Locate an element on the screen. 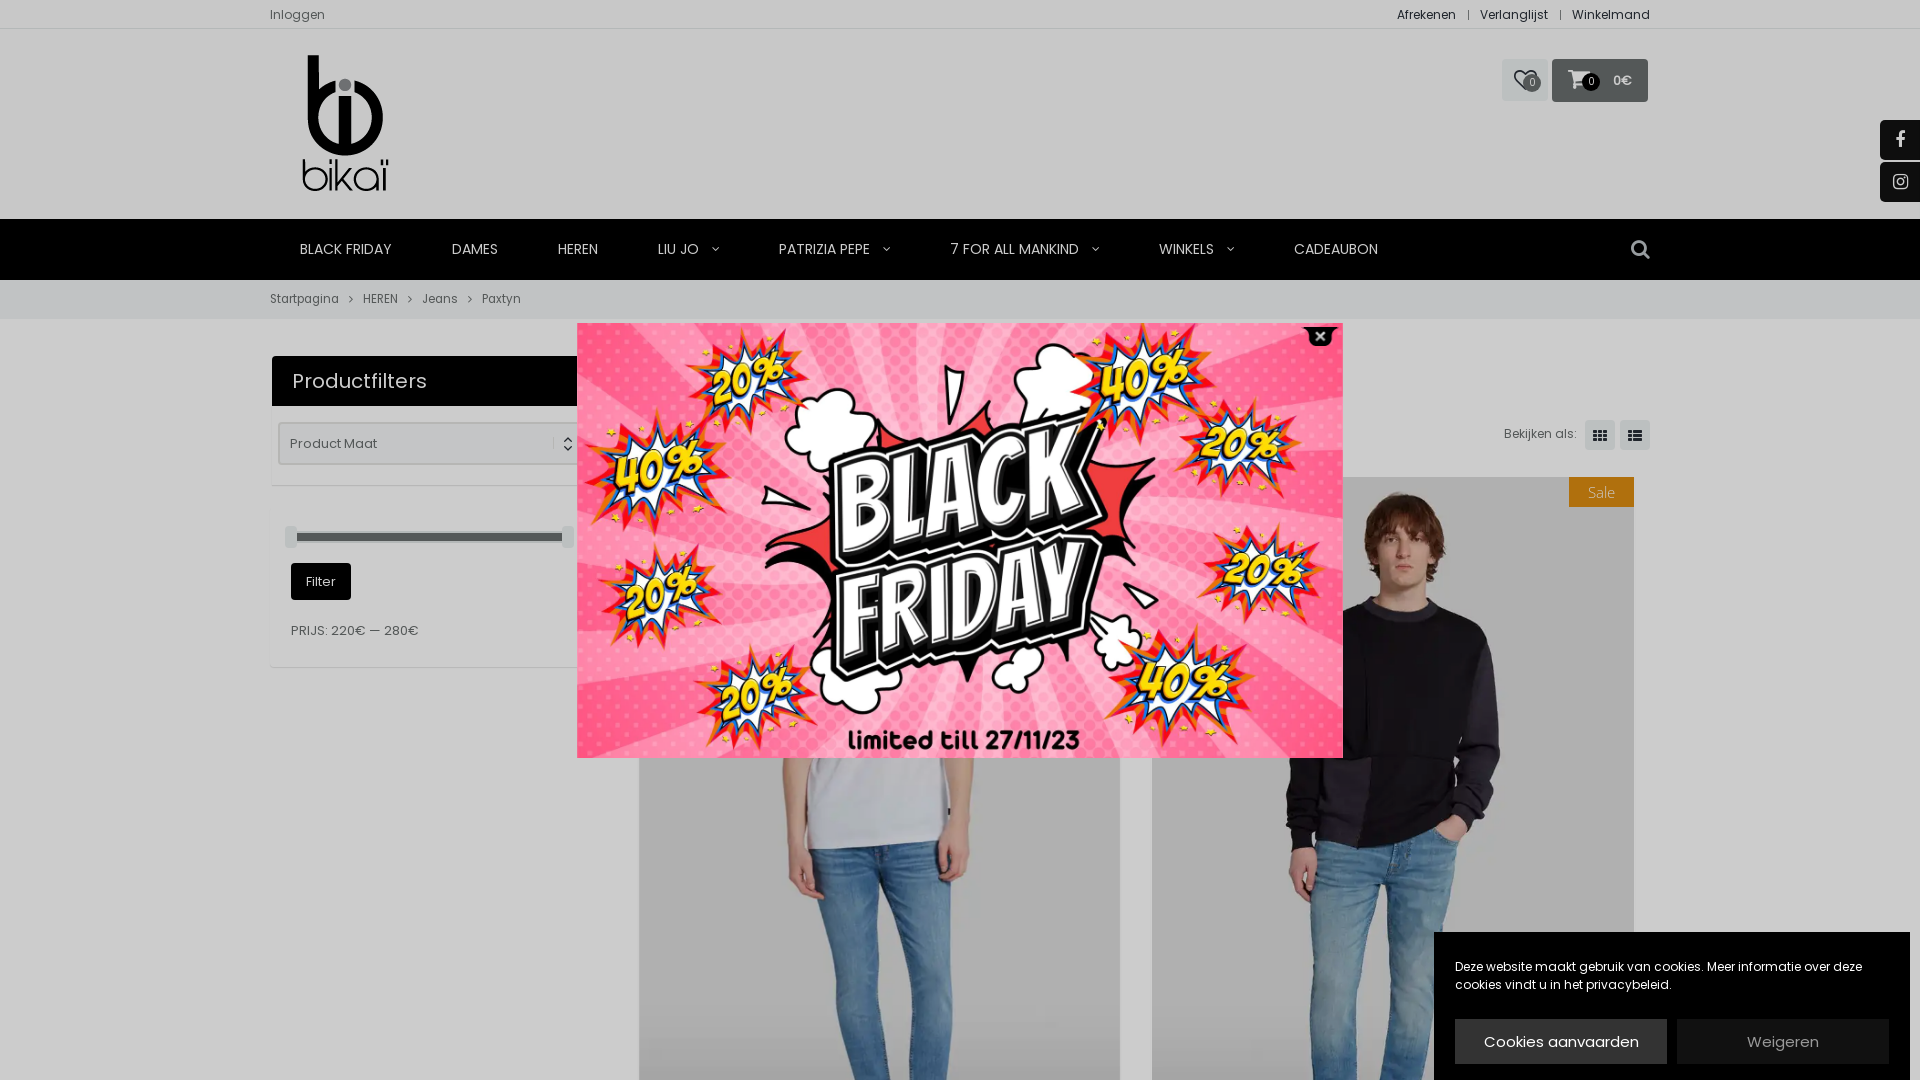 The image size is (1920, 1080). LIU JO is located at coordinates (688, 250).